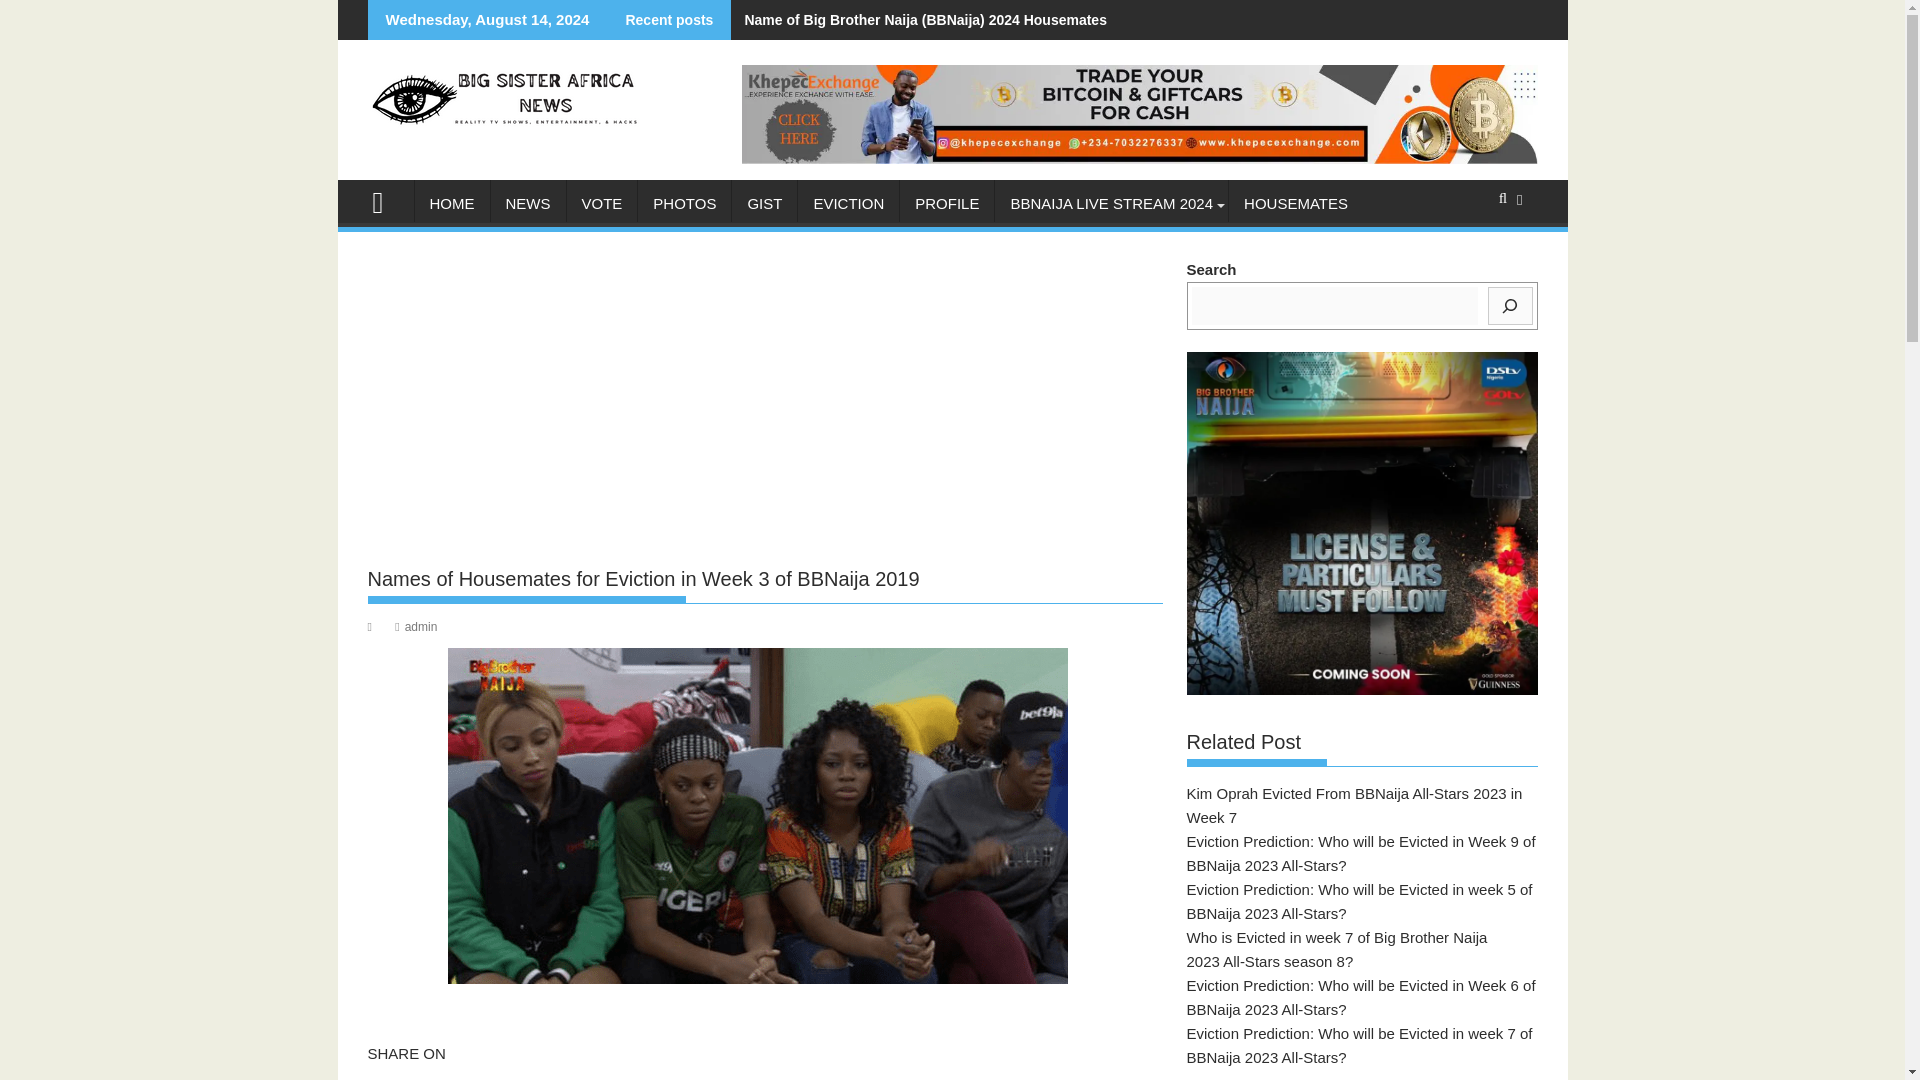  I want to click on HOUSEMATES, so click(1296, 204).